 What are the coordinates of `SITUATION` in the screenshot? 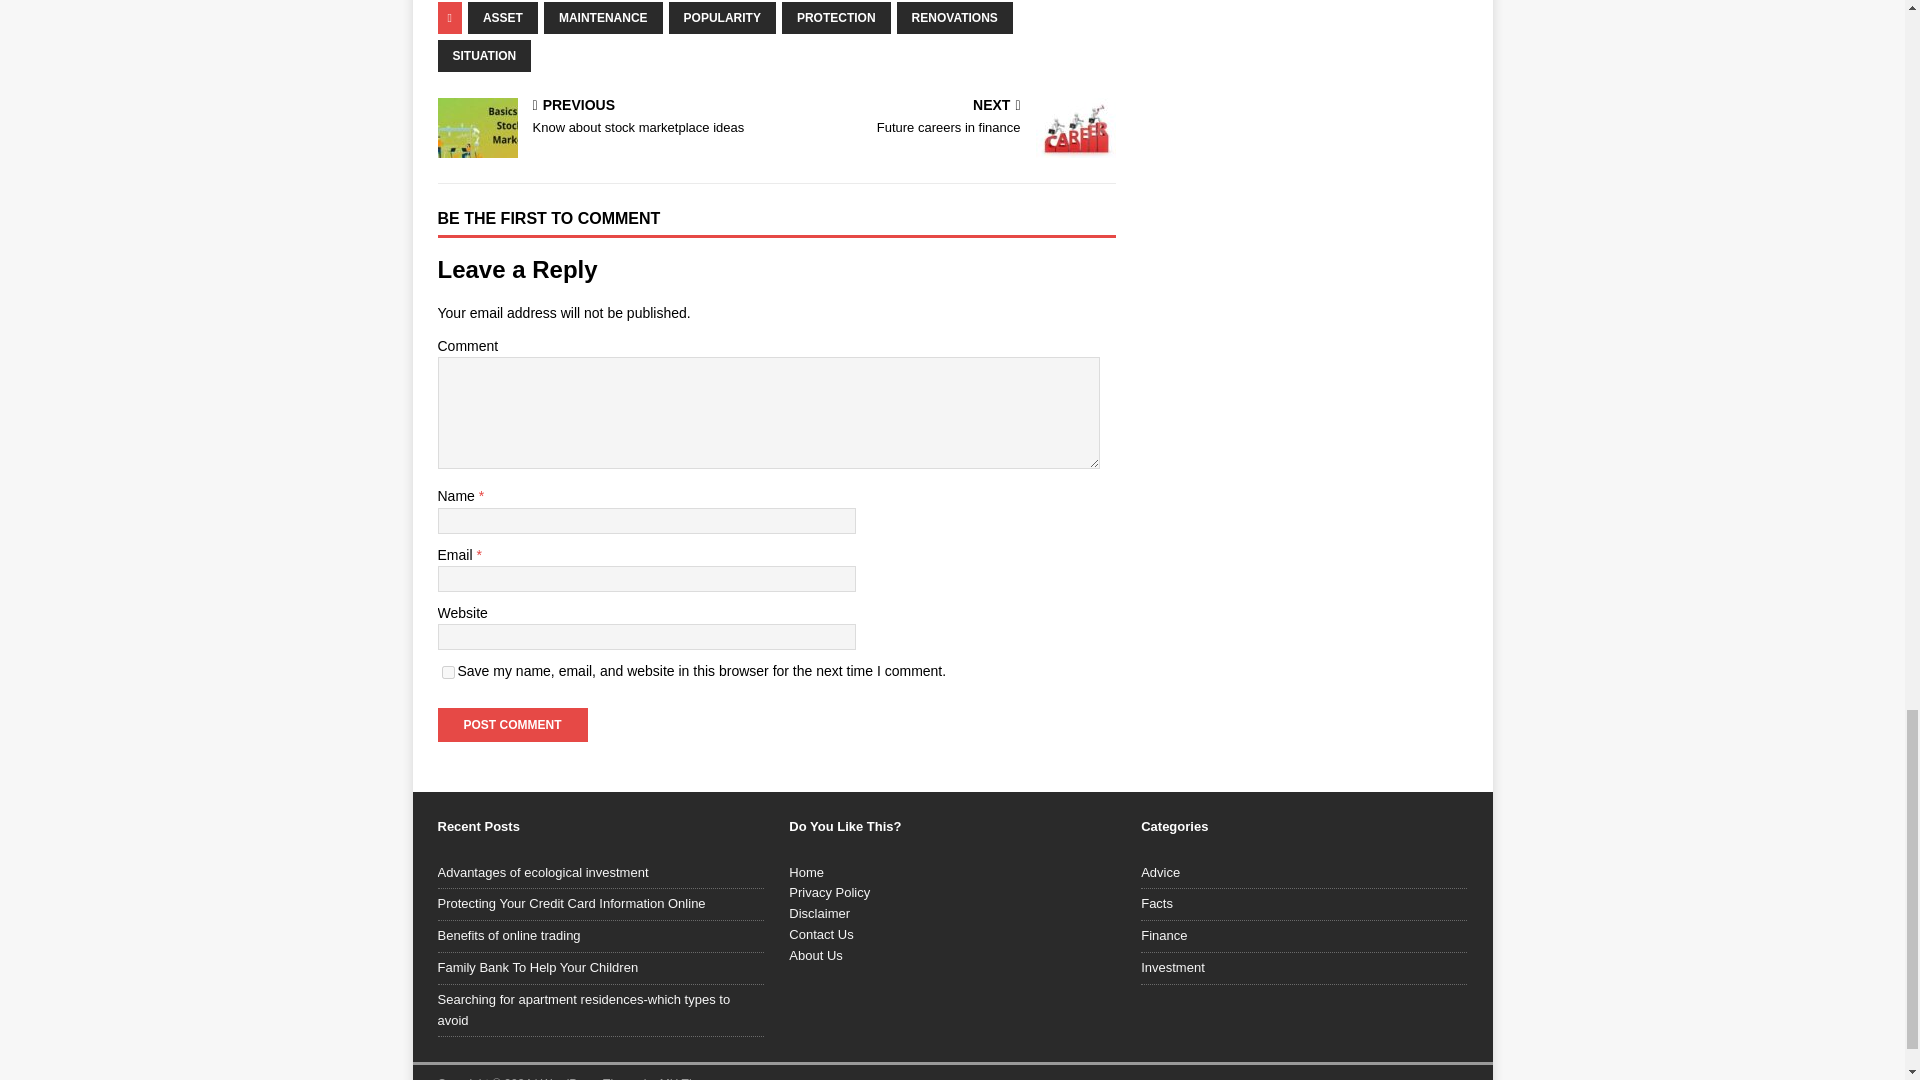 It's located at (722, 18).